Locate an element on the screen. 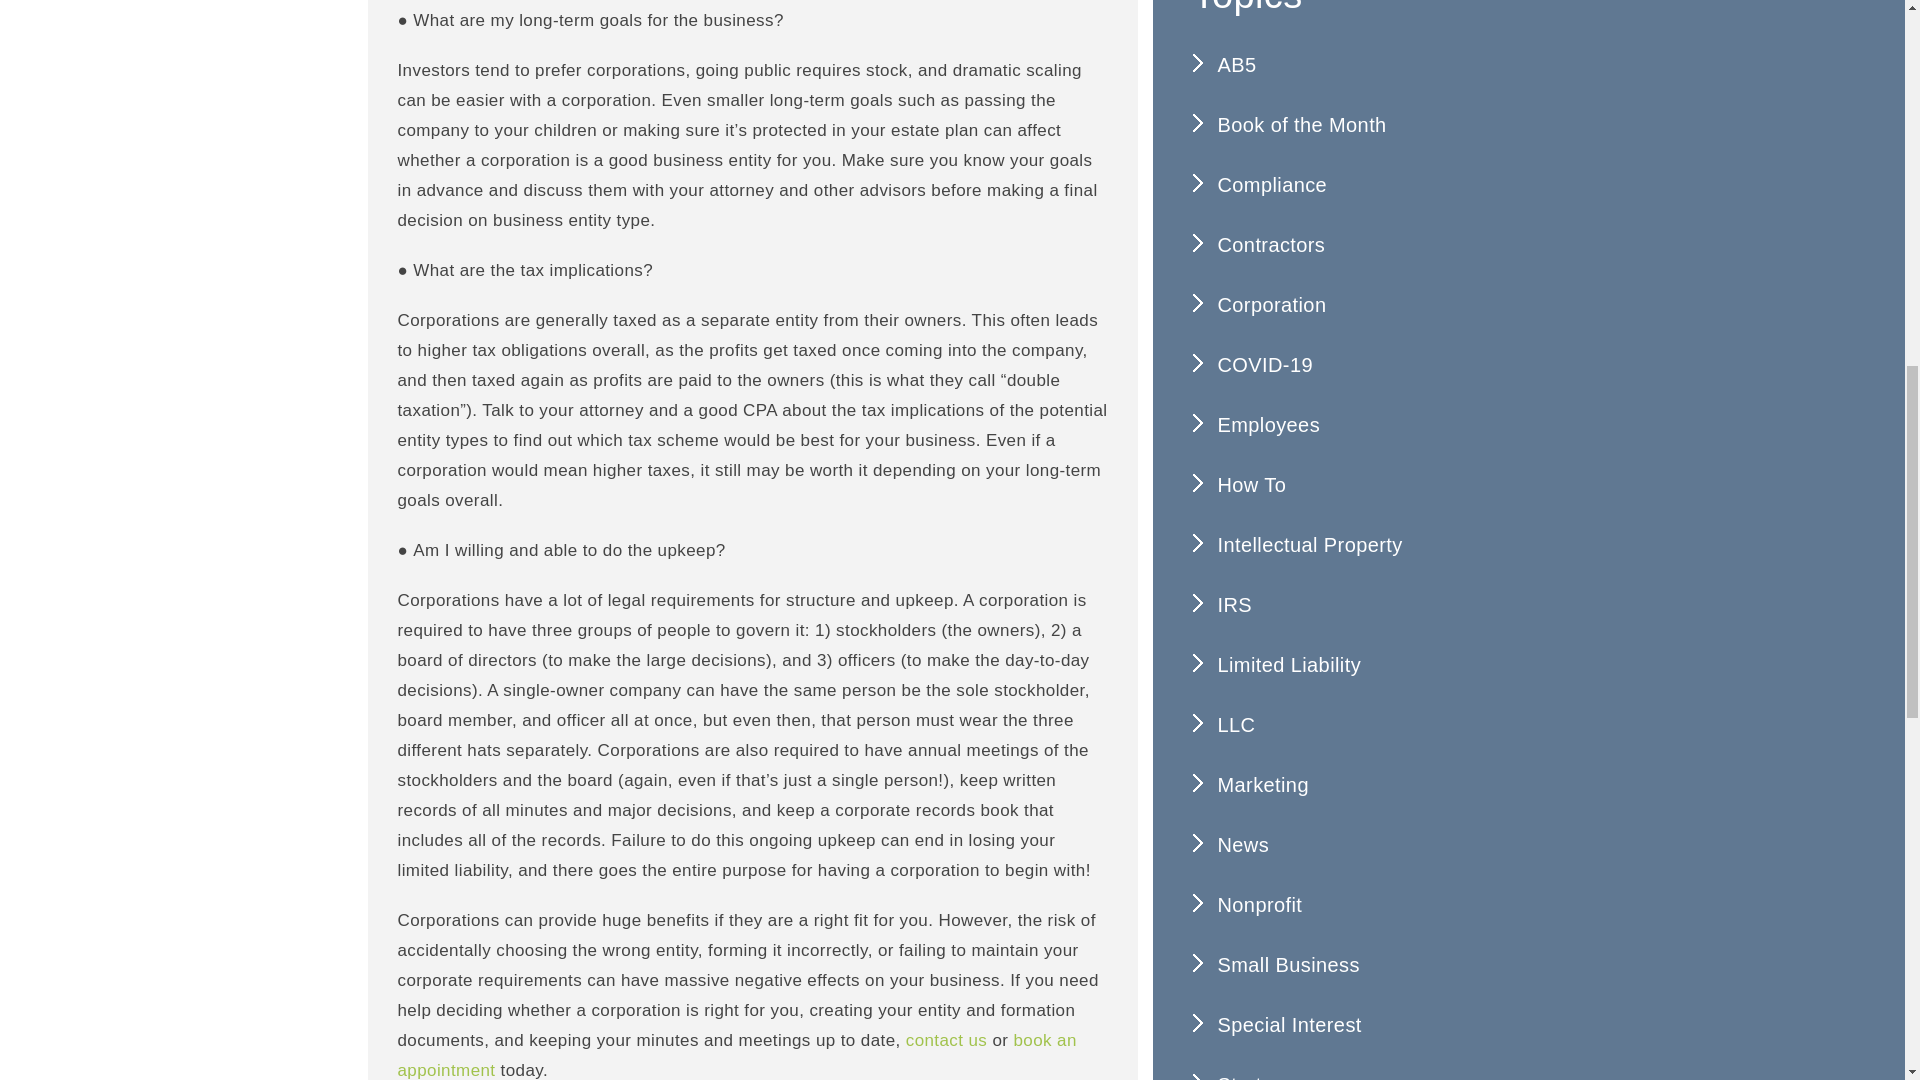 The image size is (1920, 1080). Contractors Tag is located at coordinates (1352, 245).